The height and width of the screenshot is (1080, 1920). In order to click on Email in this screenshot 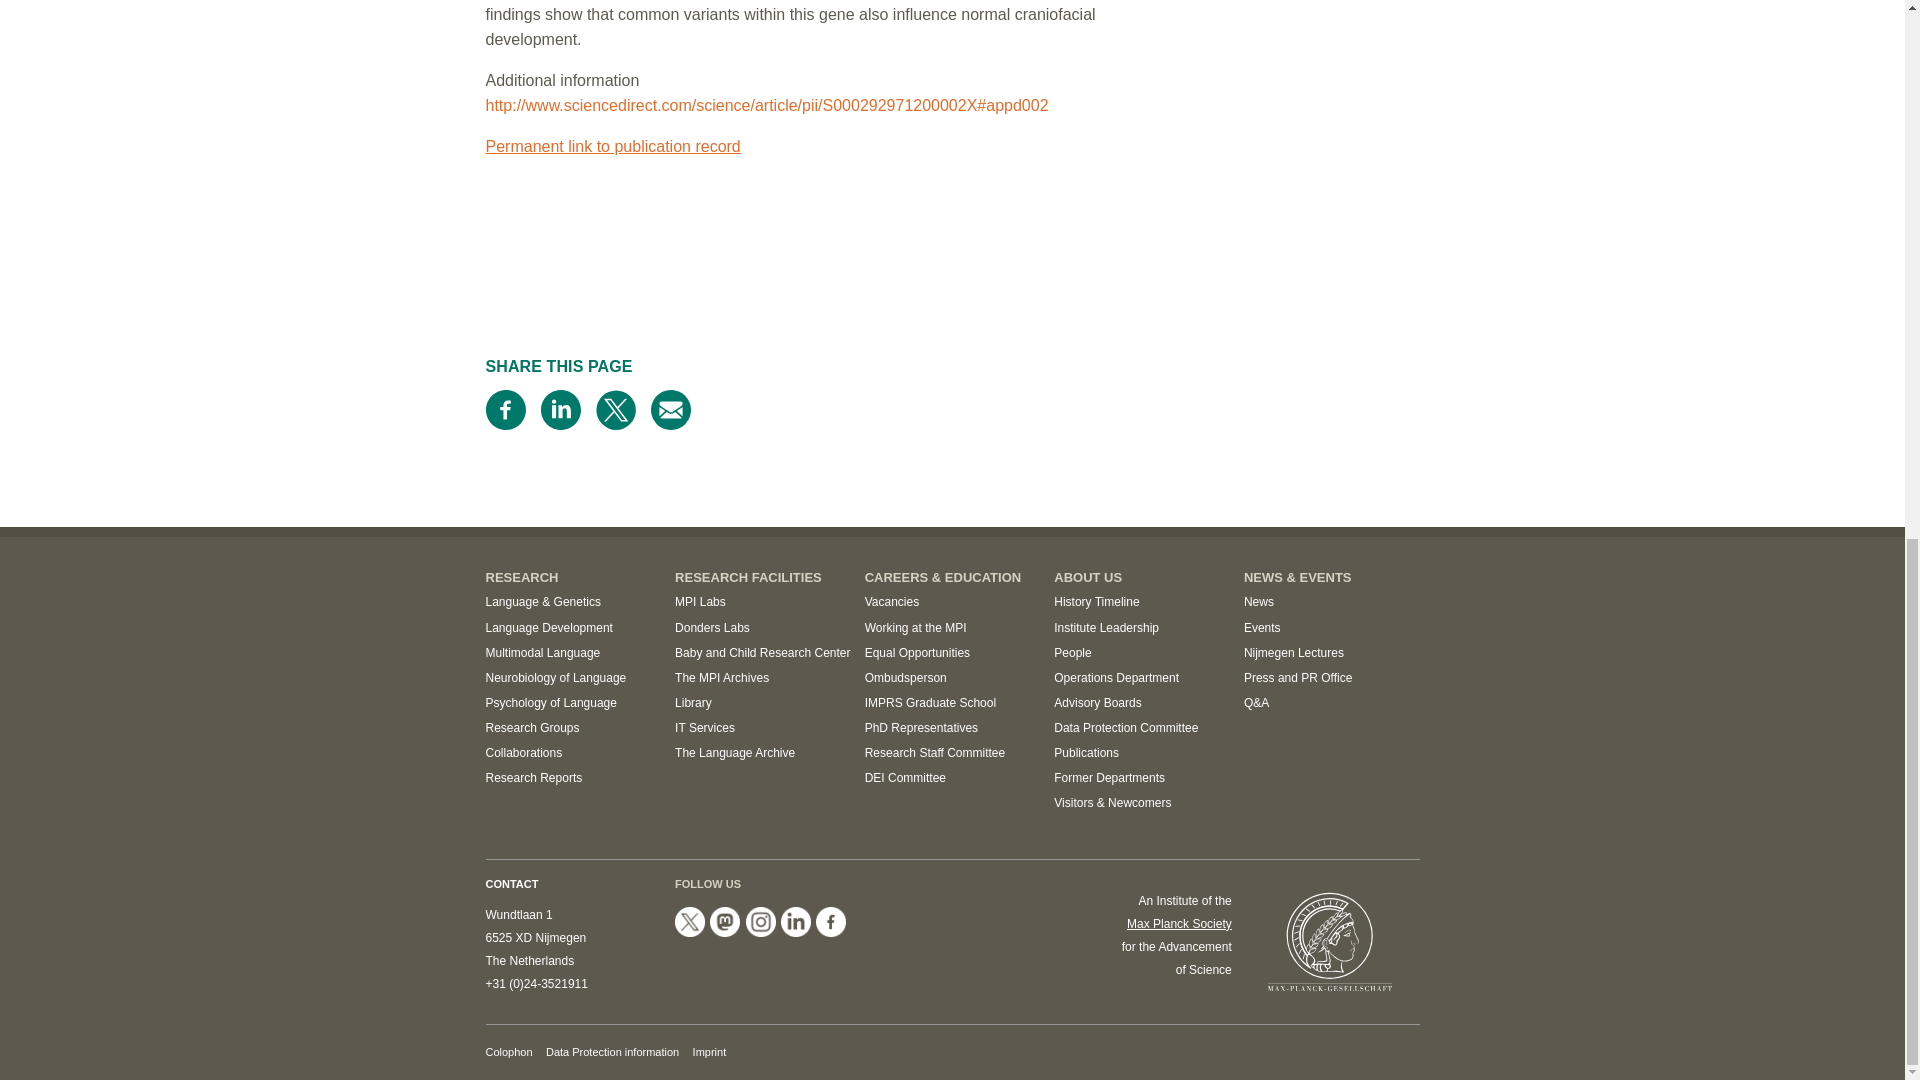, I will do `click(670, 409)`.